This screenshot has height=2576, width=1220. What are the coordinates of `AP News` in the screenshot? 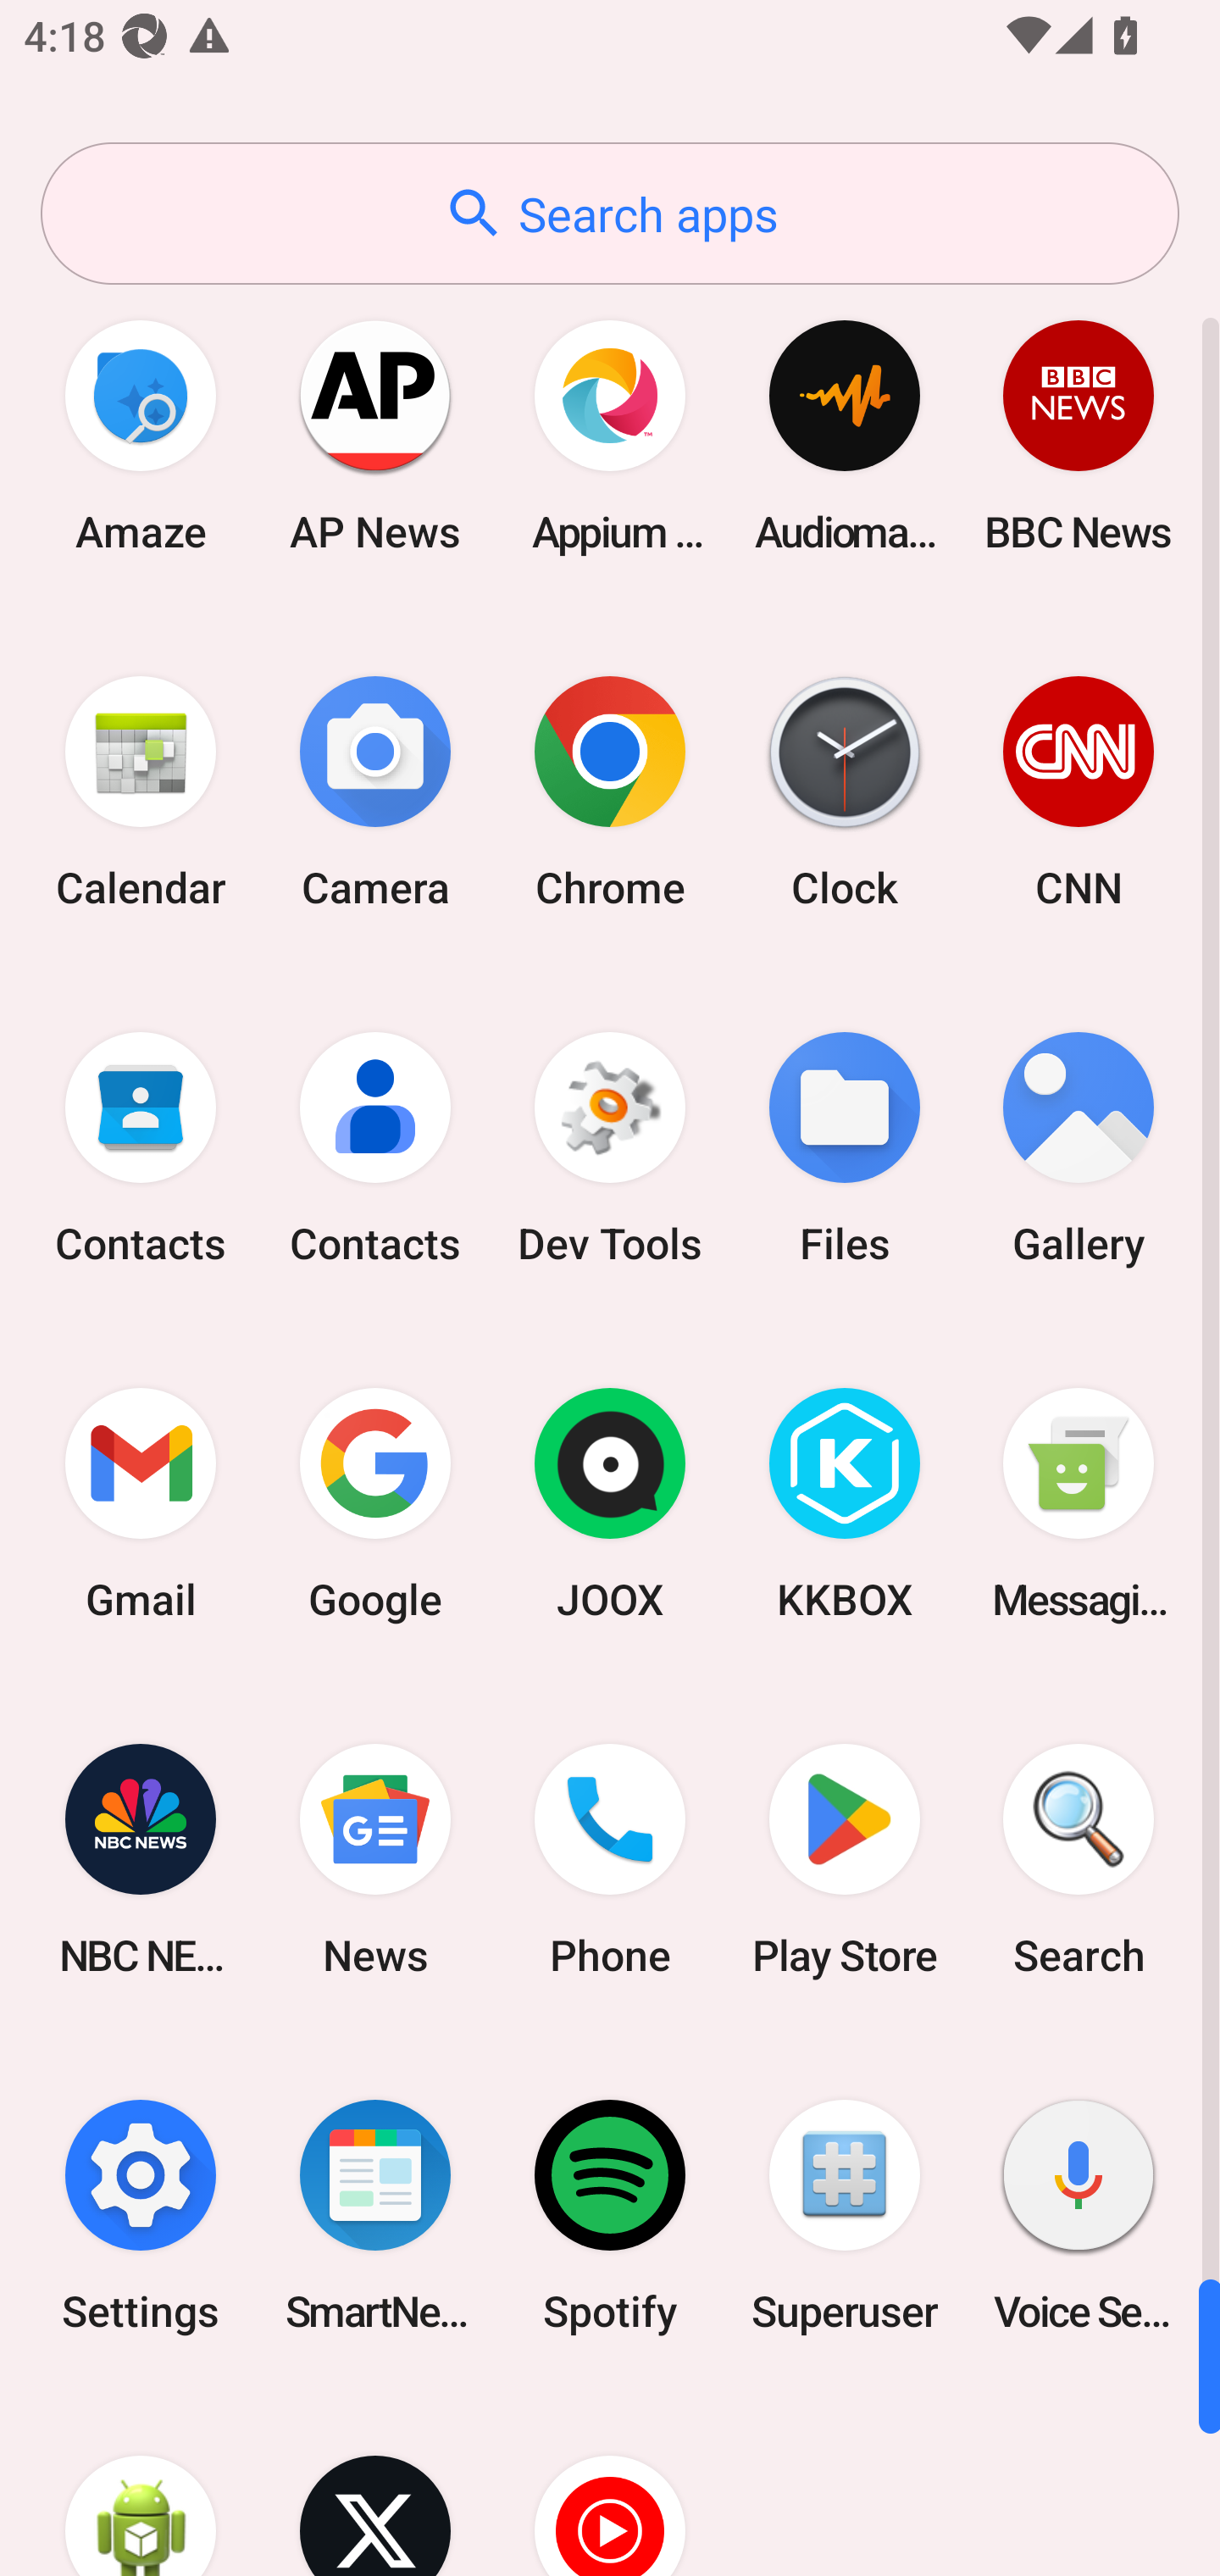 It's located at (375, 436).